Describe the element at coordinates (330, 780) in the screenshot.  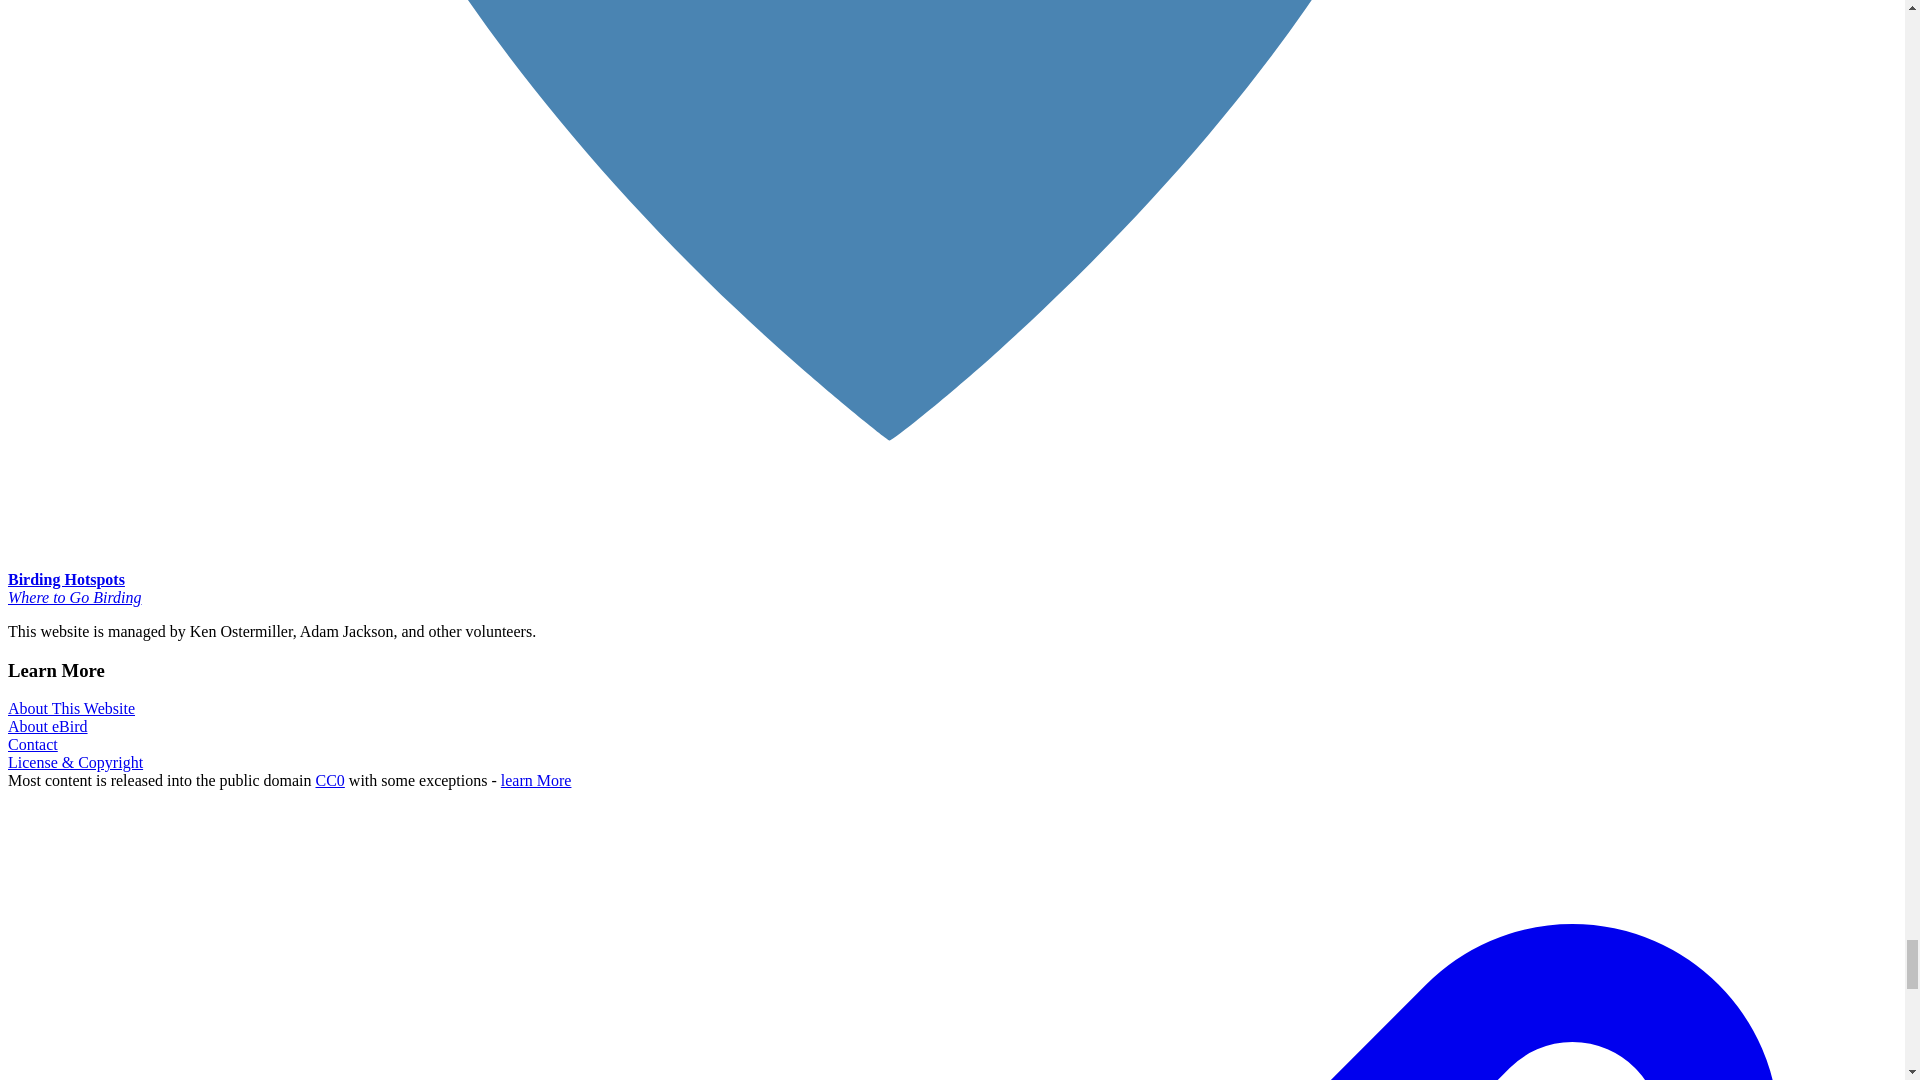
I see `CC0` at that location.